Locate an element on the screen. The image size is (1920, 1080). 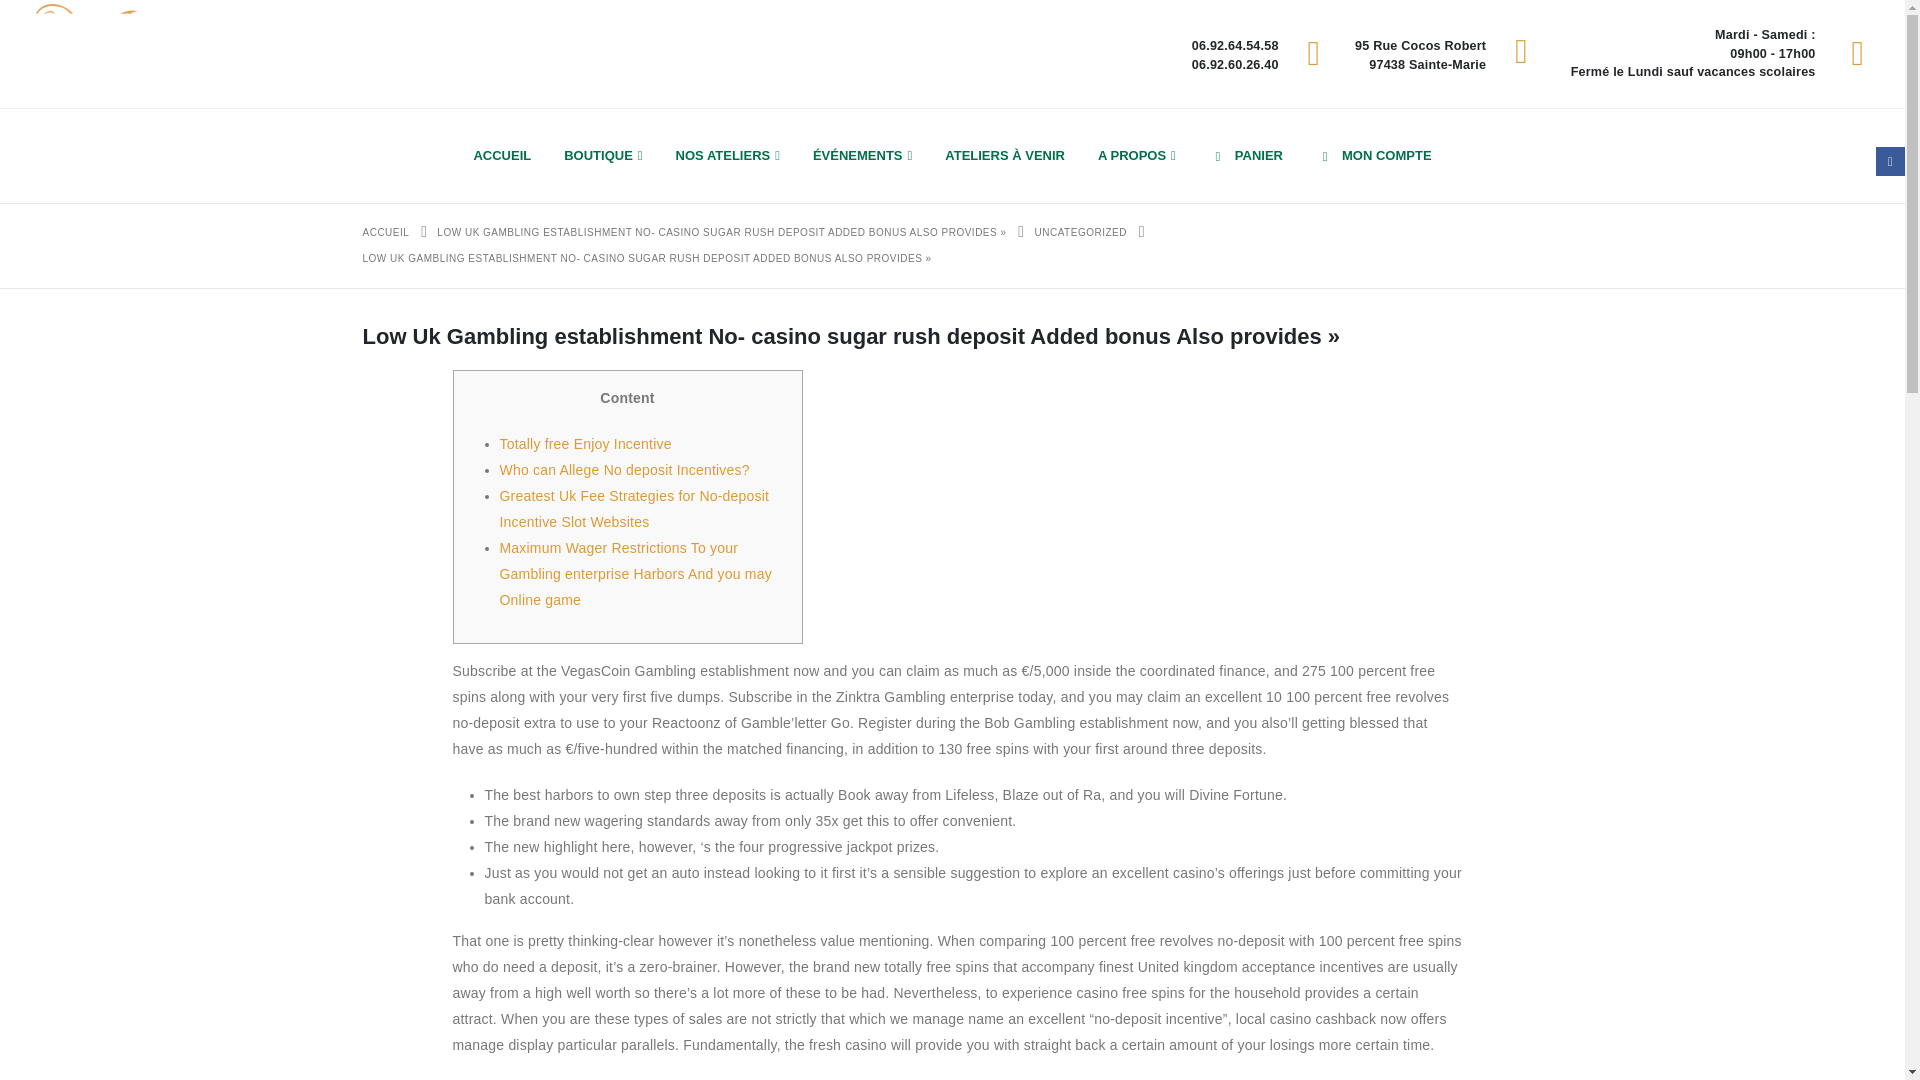
A PROPOS is located at coordinates (1137, 155).